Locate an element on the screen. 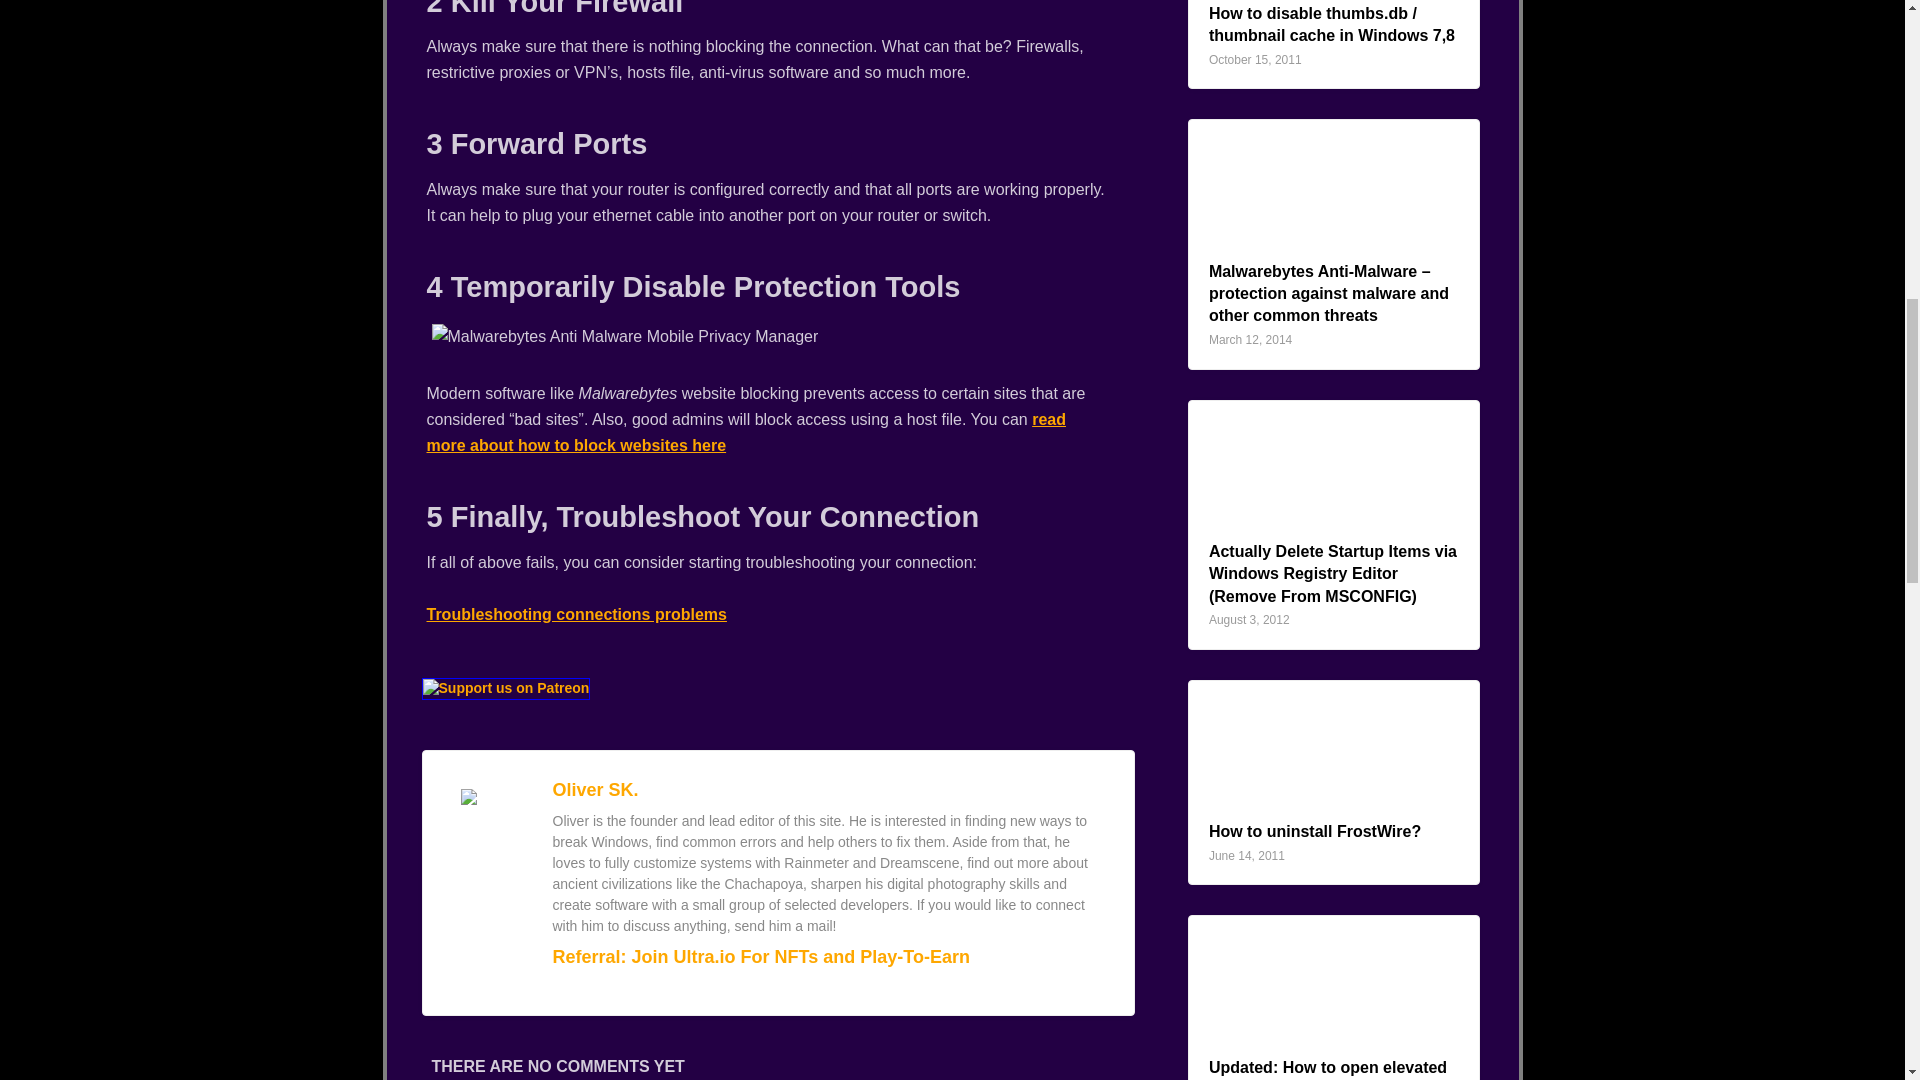  March 12, 2014 is located at coordinates (1250, 339).